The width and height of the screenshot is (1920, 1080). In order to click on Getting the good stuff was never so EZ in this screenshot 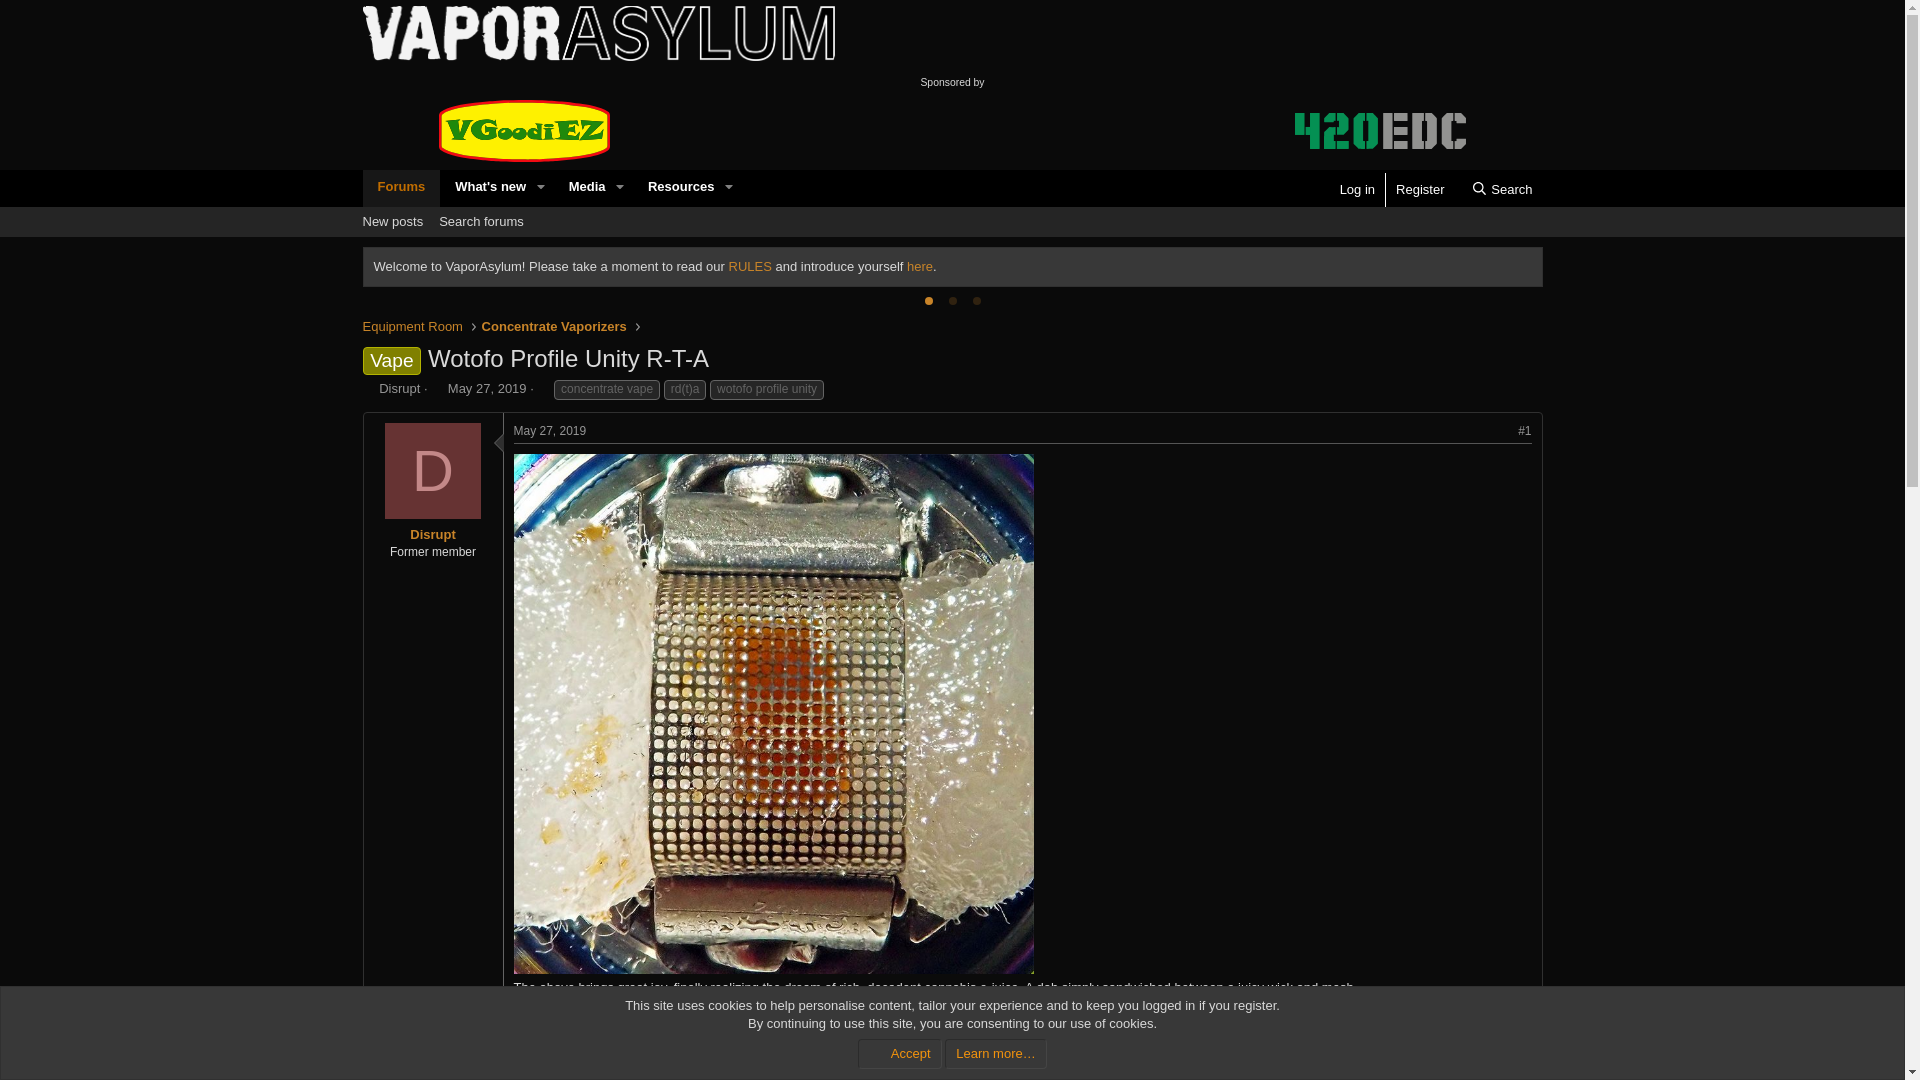, I will do `click(480, 222)`.